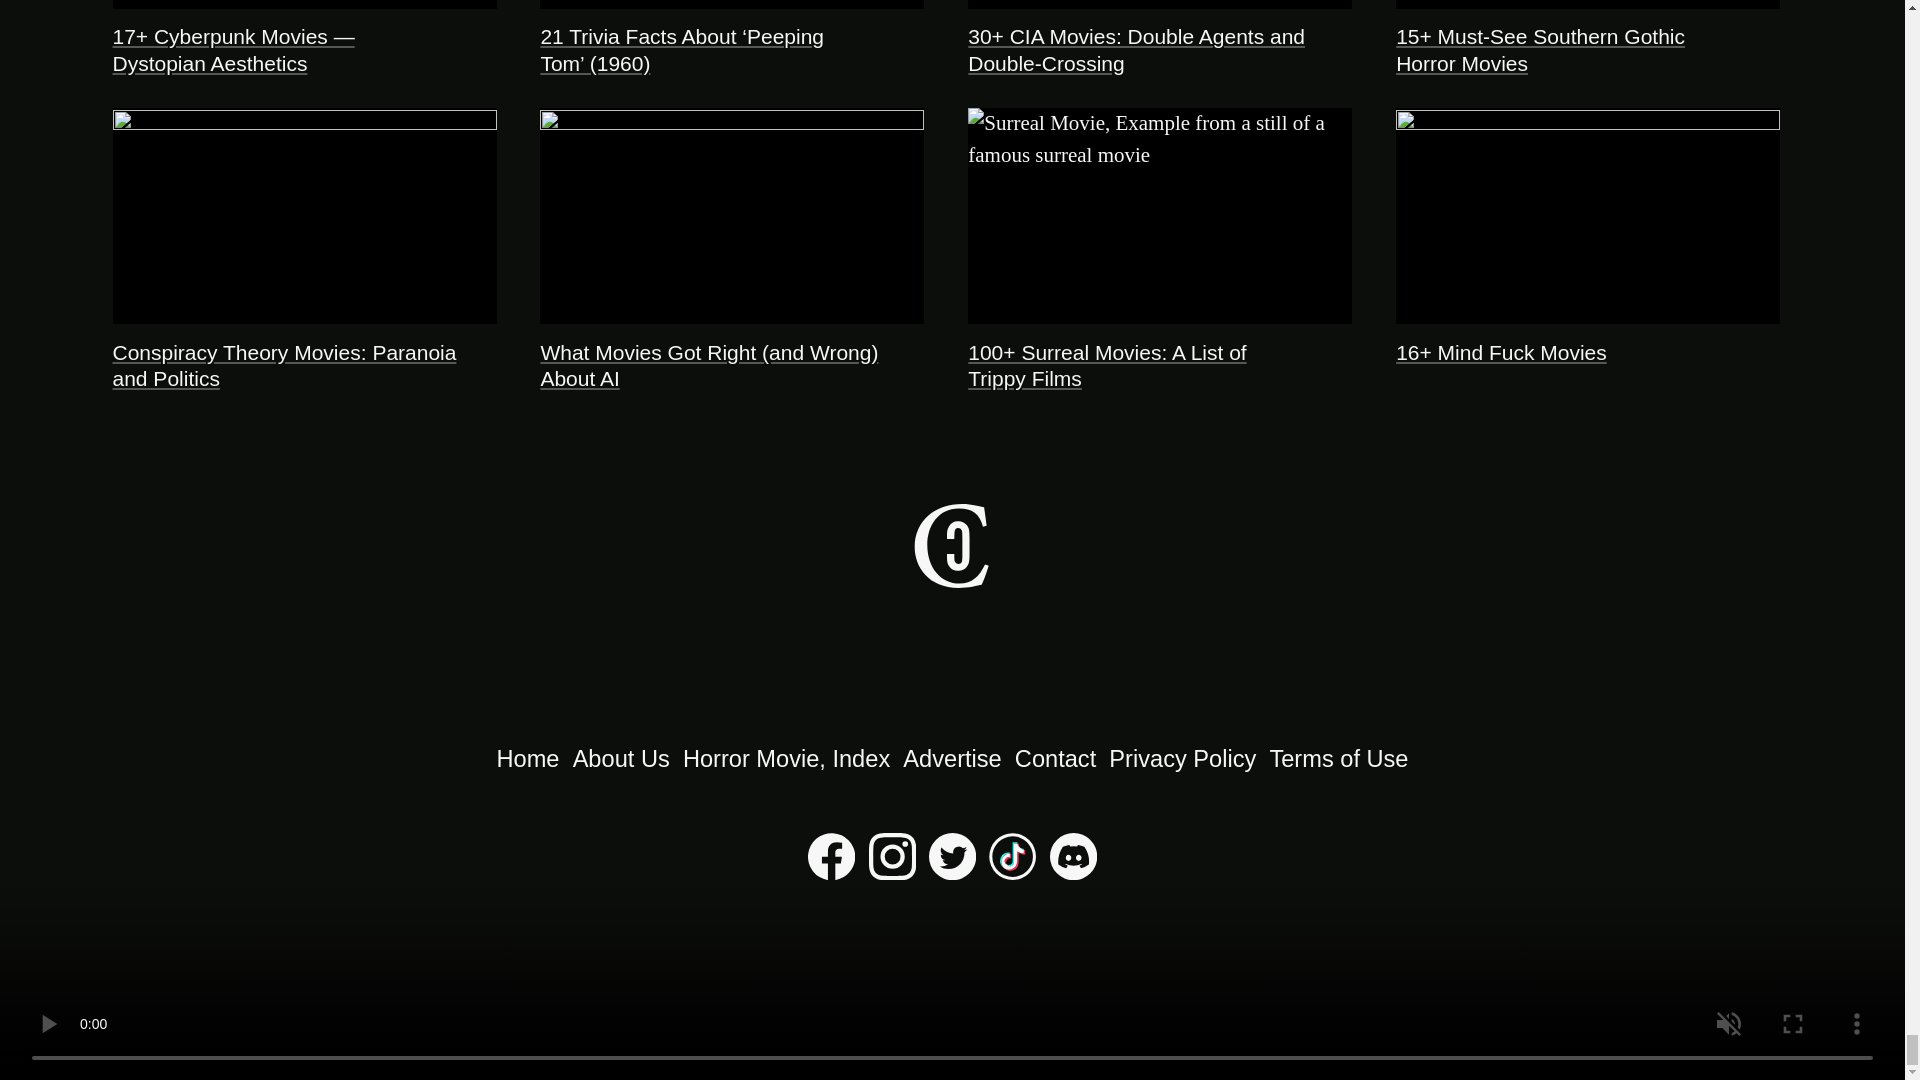  I want to click on Twitter, so click(952, 871).